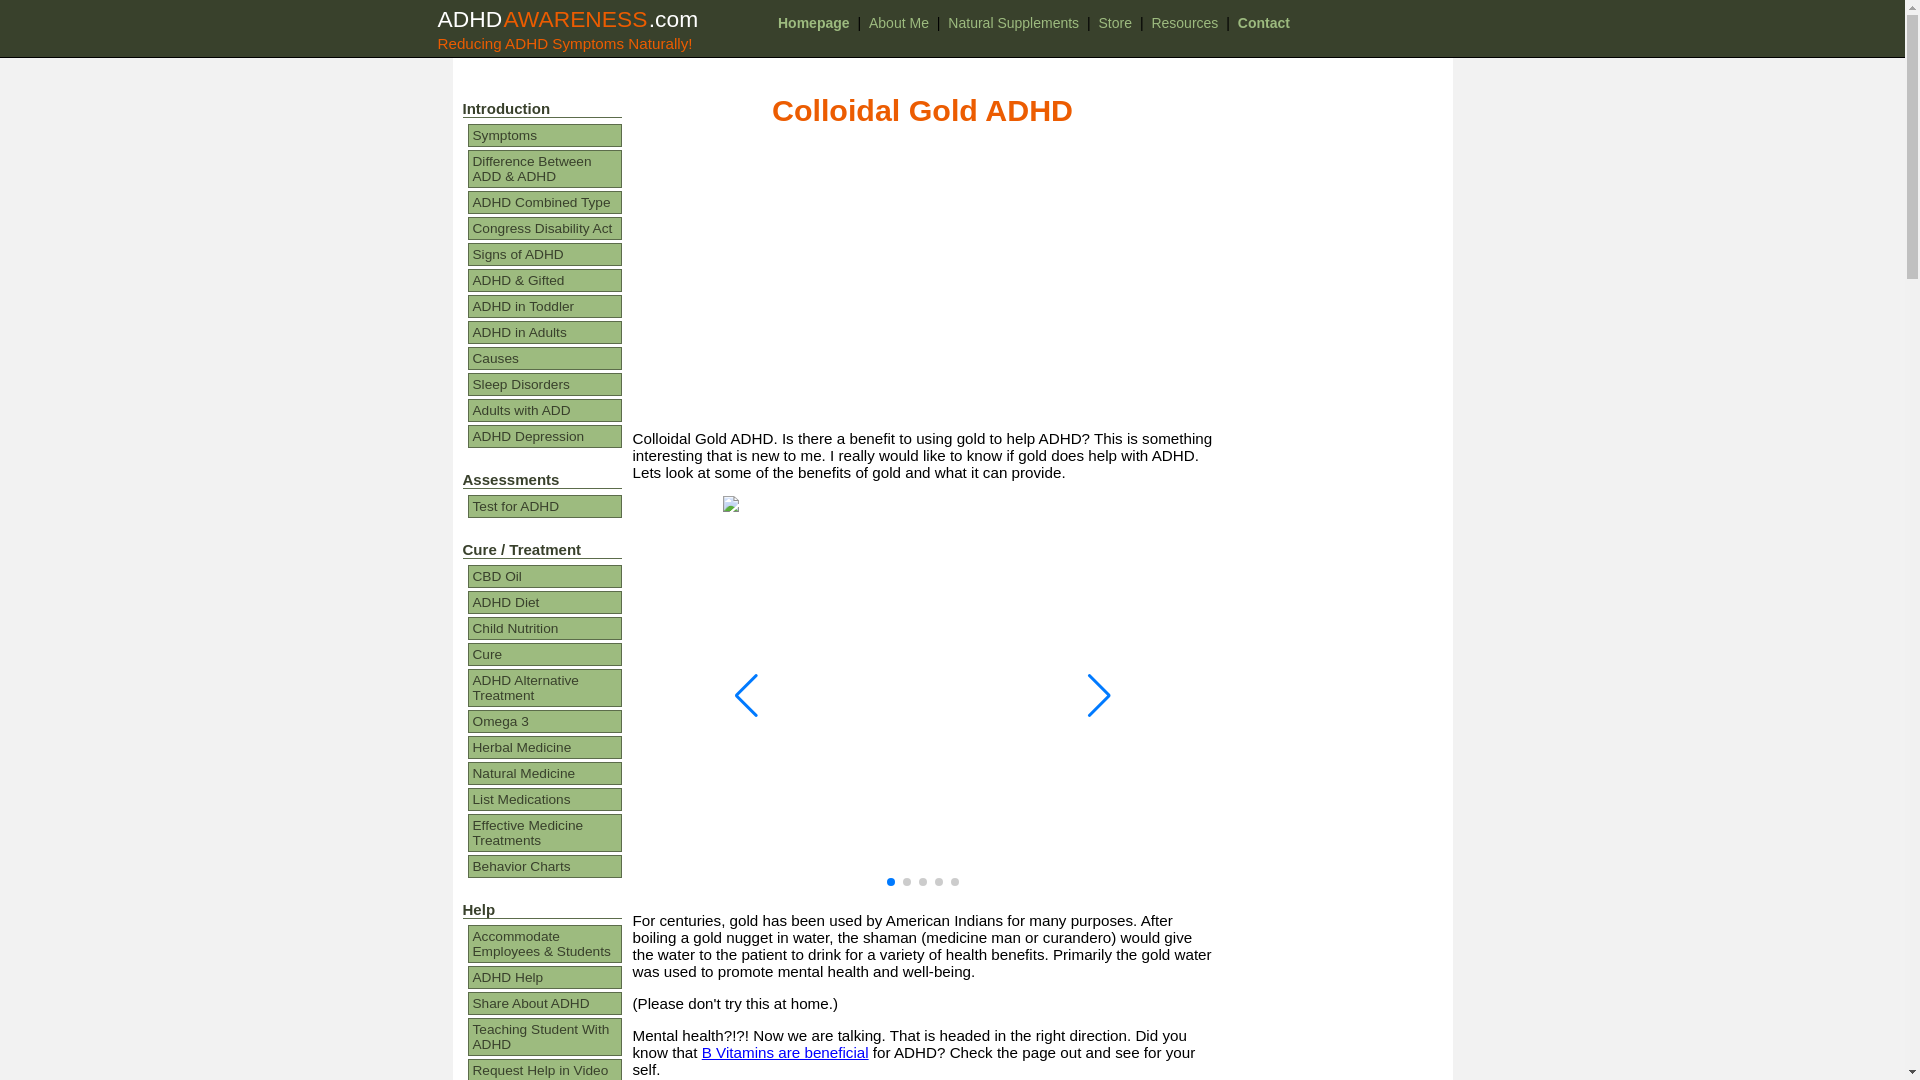 The image size is (1920, 1080). I want to click on Signs of ADHD, so click(544, 254).